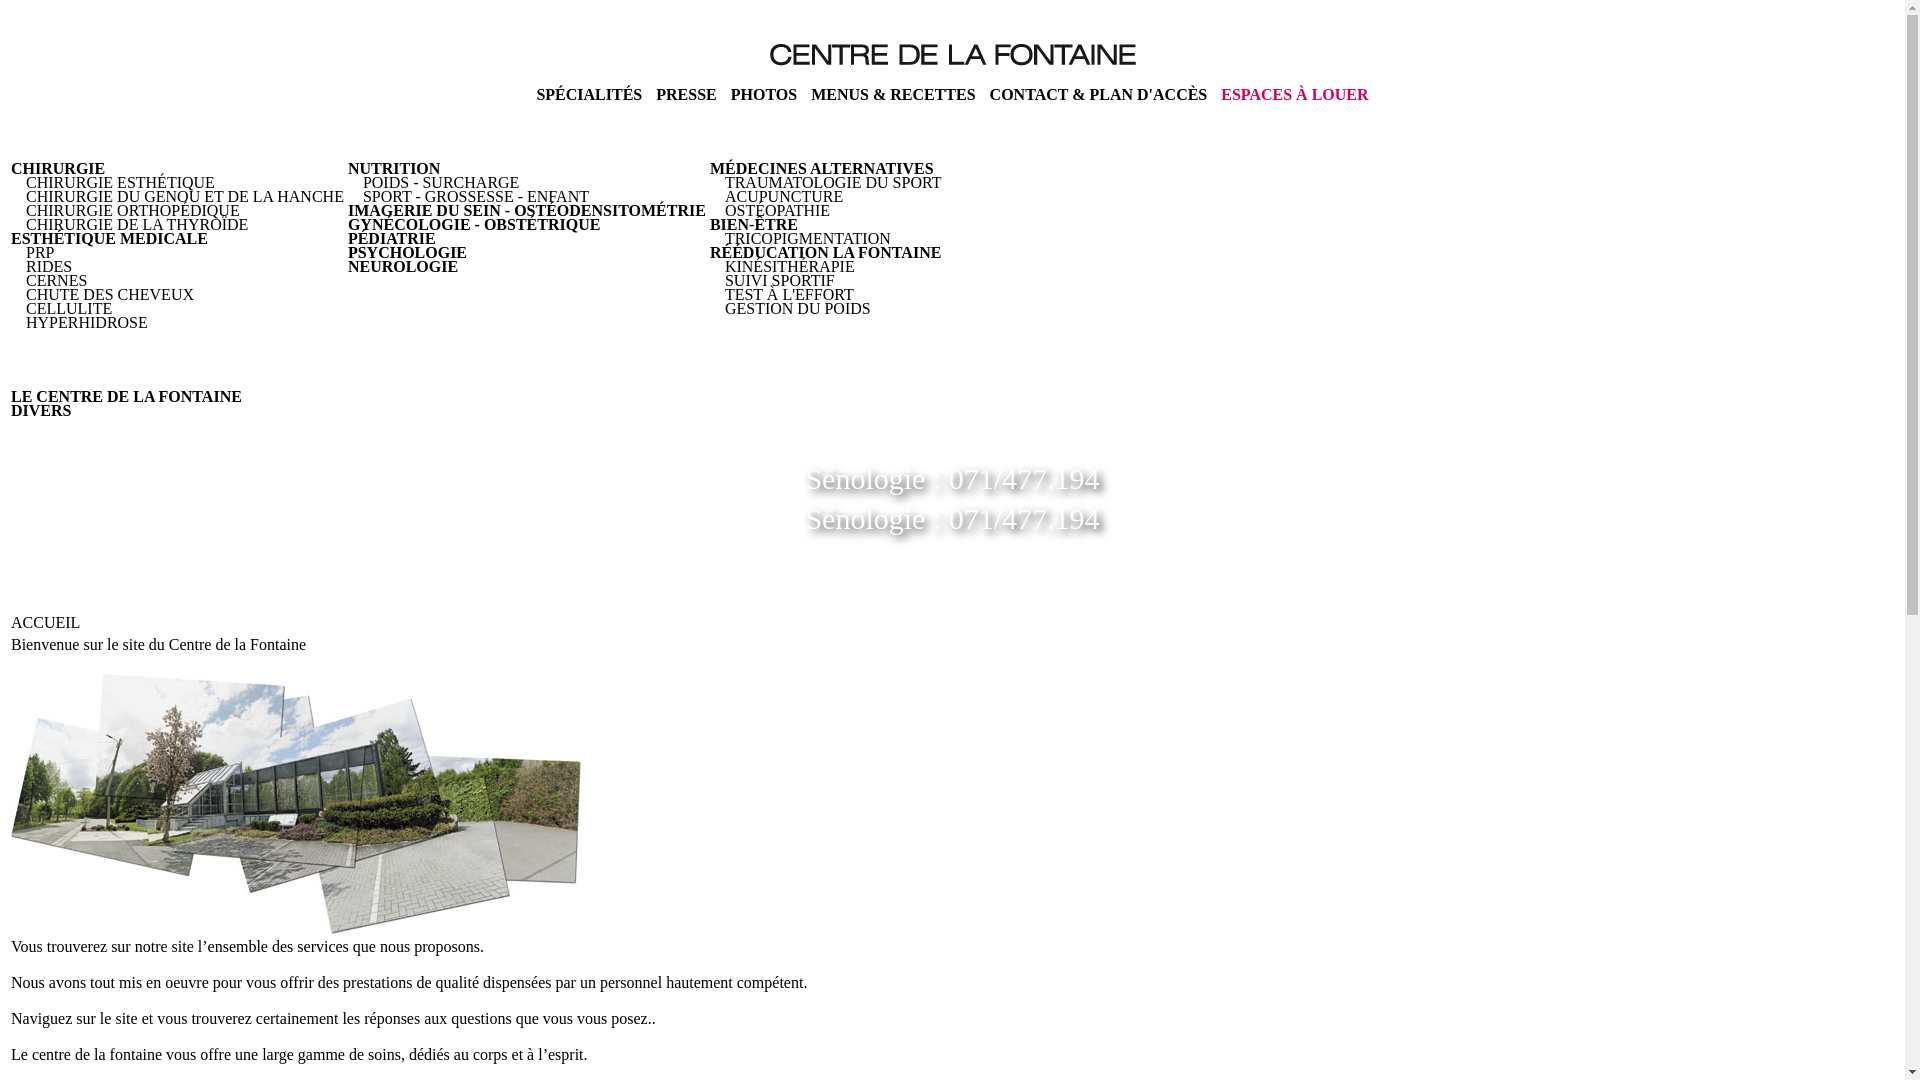  I want to click on PSYCHOLOGIE, so click(408, 252).